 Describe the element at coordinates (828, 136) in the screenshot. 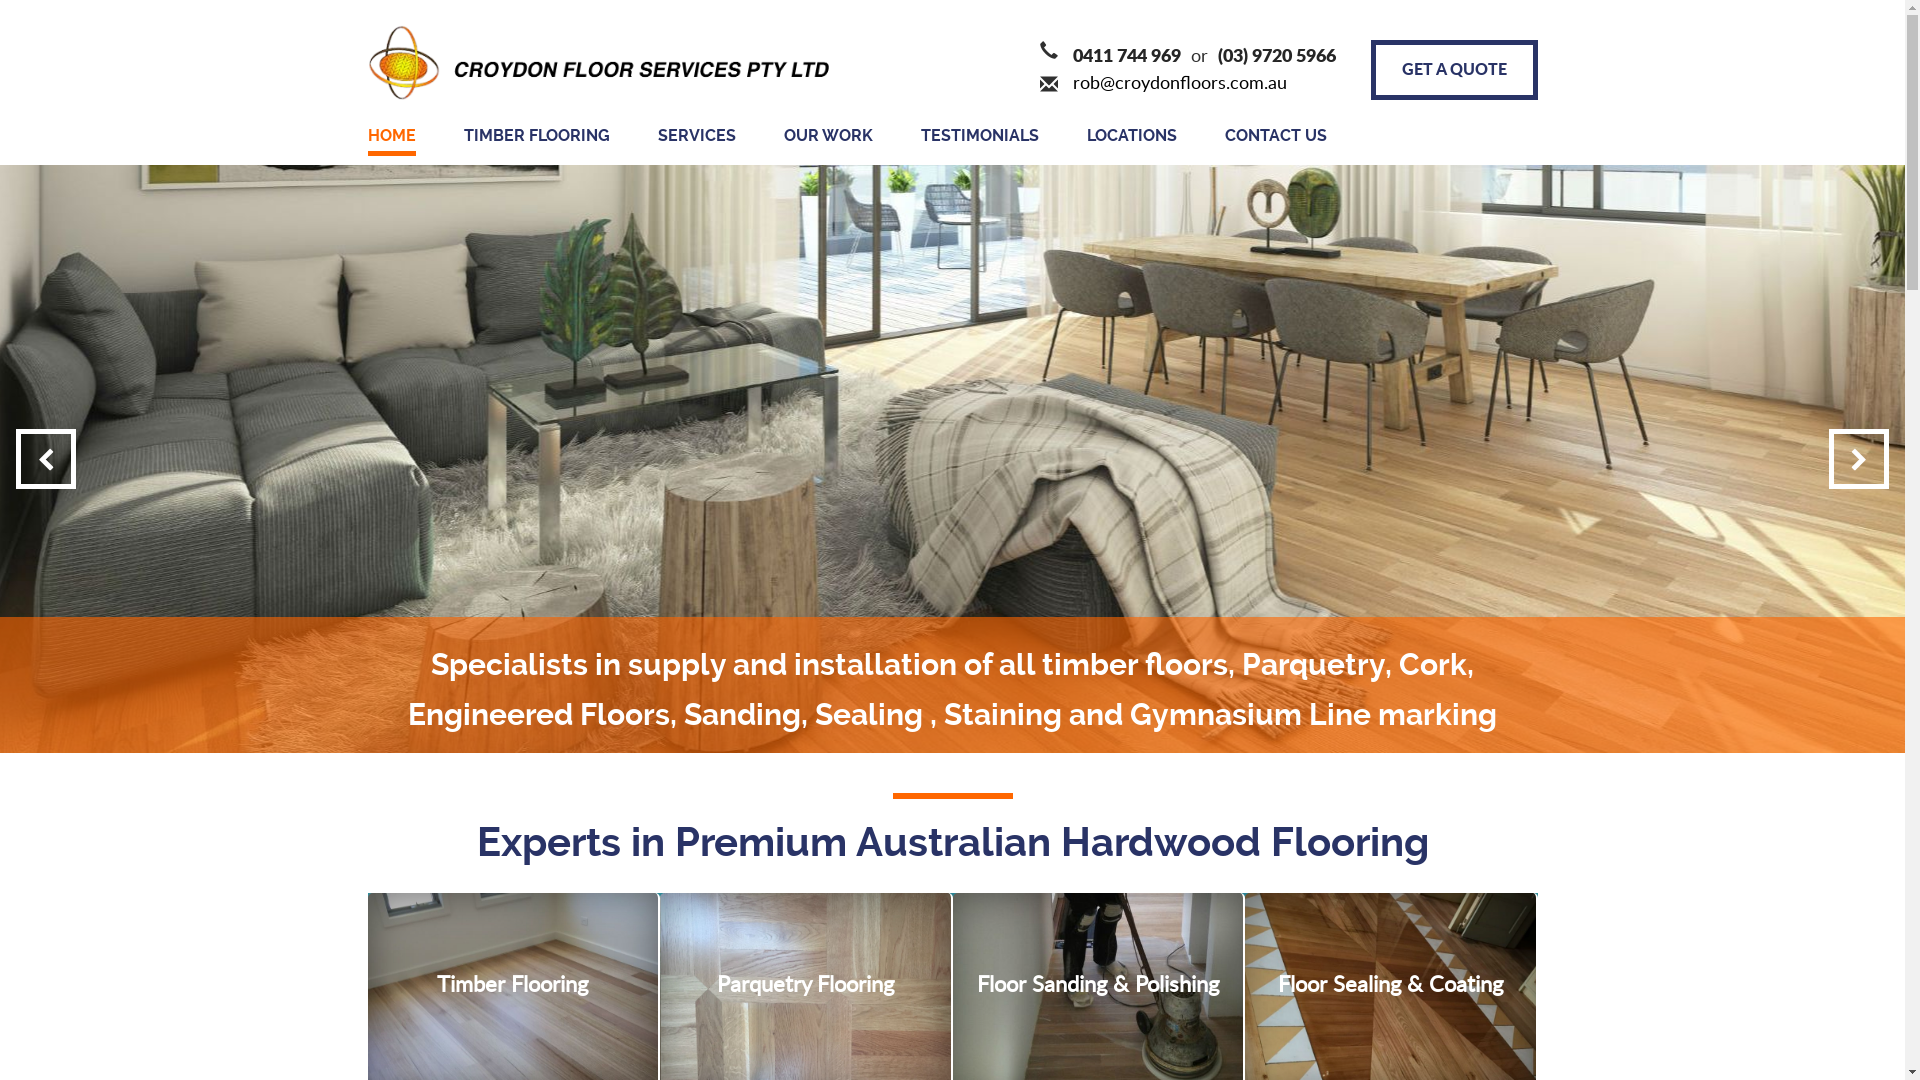

I see `OUR WORK` at that location.